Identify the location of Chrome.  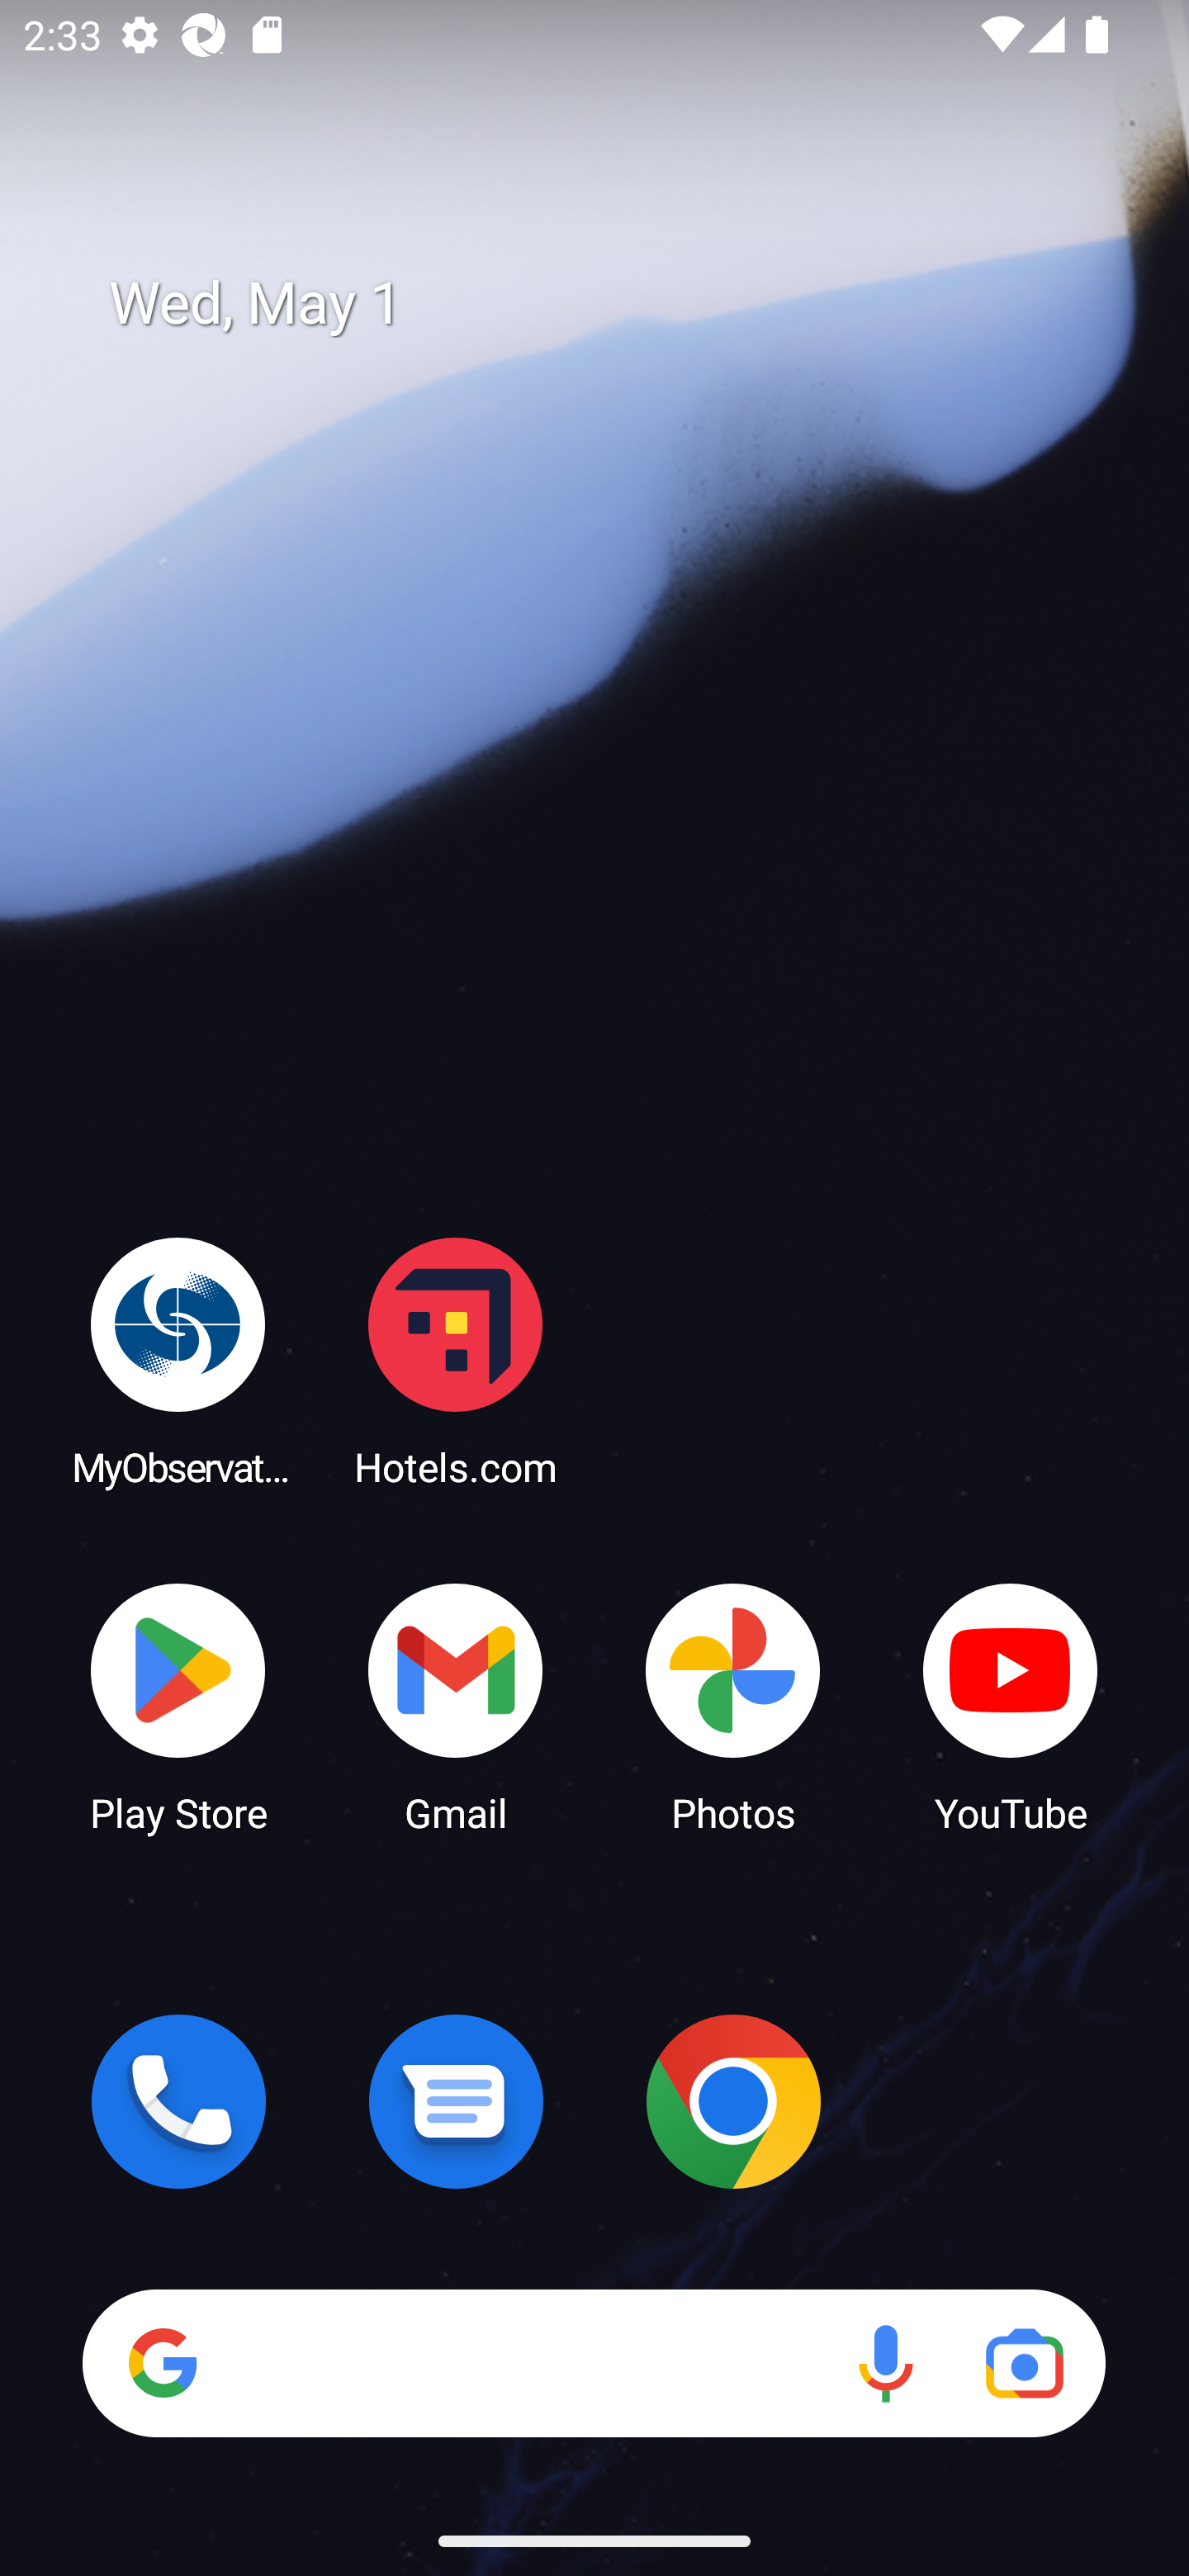
(733, 2101).